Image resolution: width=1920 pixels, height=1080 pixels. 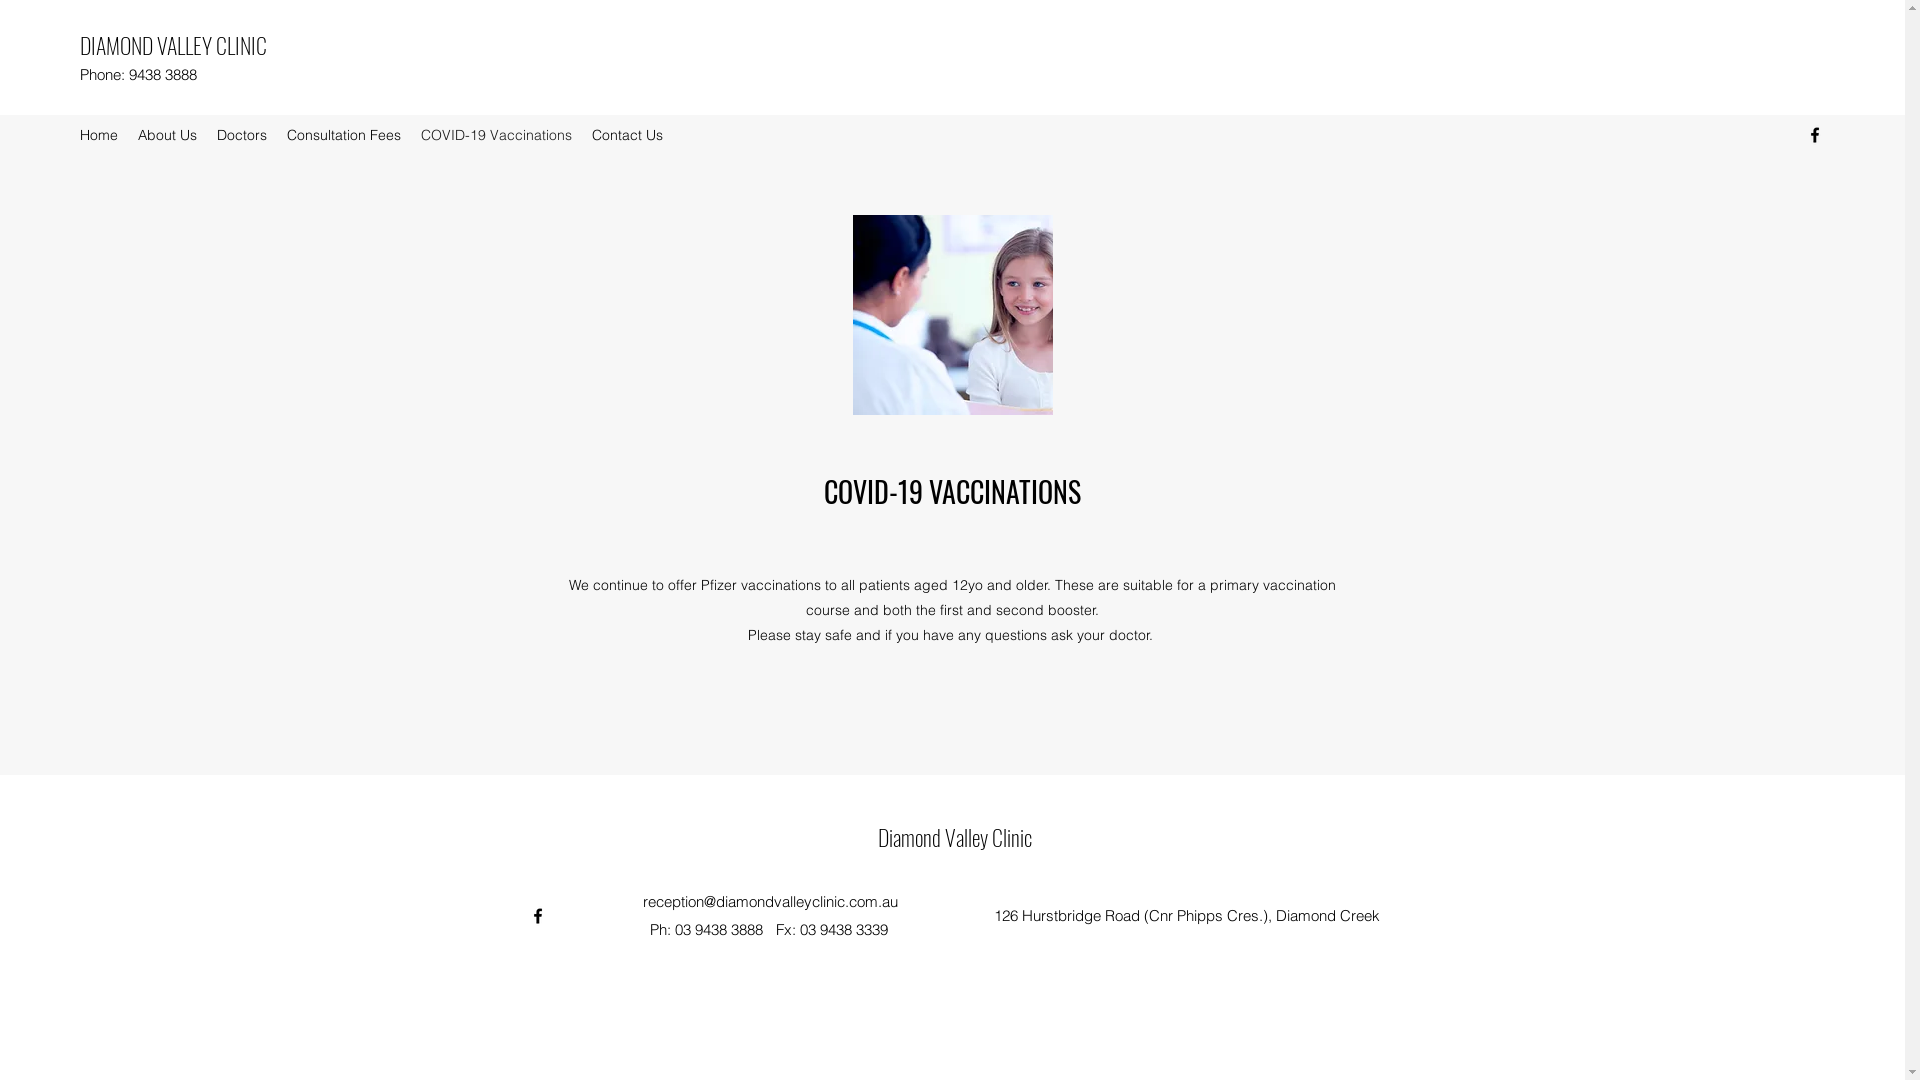 What do you see at coordinates (174, 45) in the screenshot?
I see `DIAMOND VALLEY CLINIC` at bounding box center [174, 45].